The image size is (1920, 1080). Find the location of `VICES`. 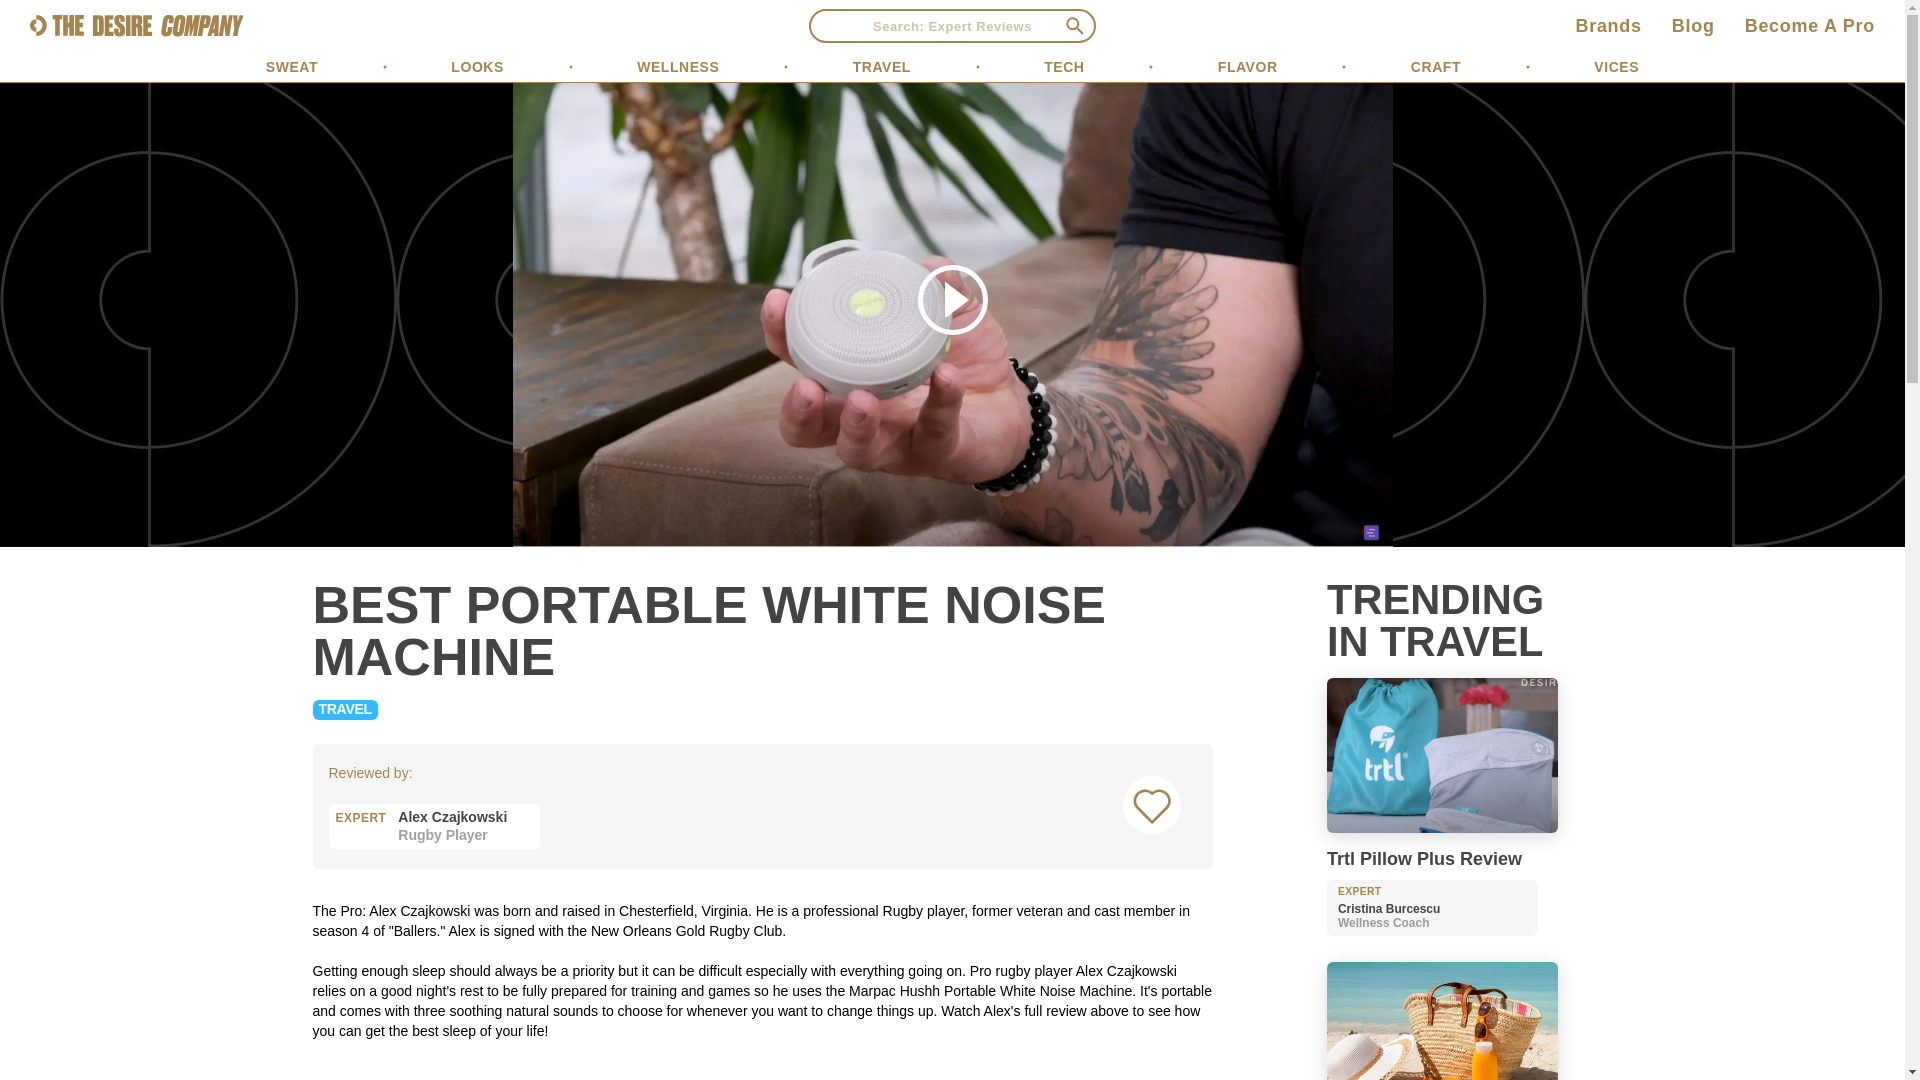

VICES is located at coordinates (477, 66).